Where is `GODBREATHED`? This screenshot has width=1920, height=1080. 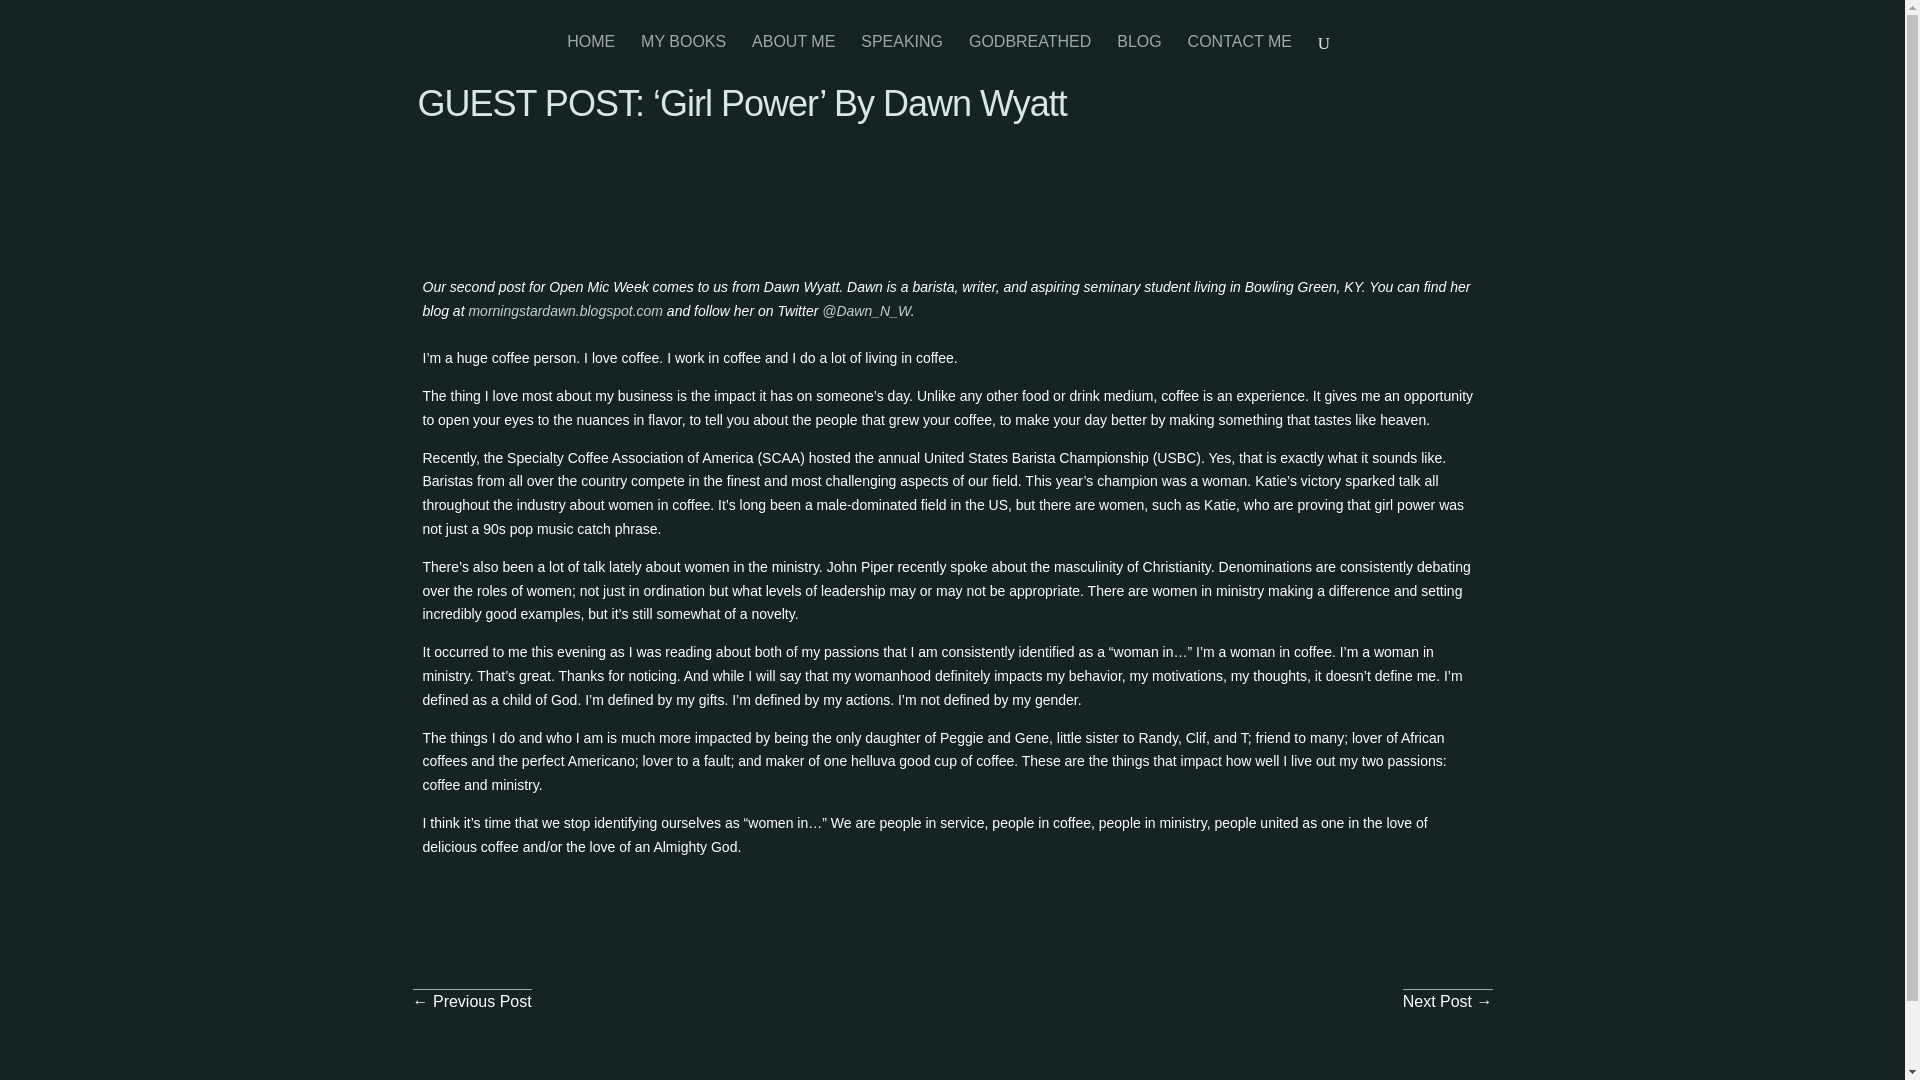 GODBREATHED is located at coordinates (1030, 59).